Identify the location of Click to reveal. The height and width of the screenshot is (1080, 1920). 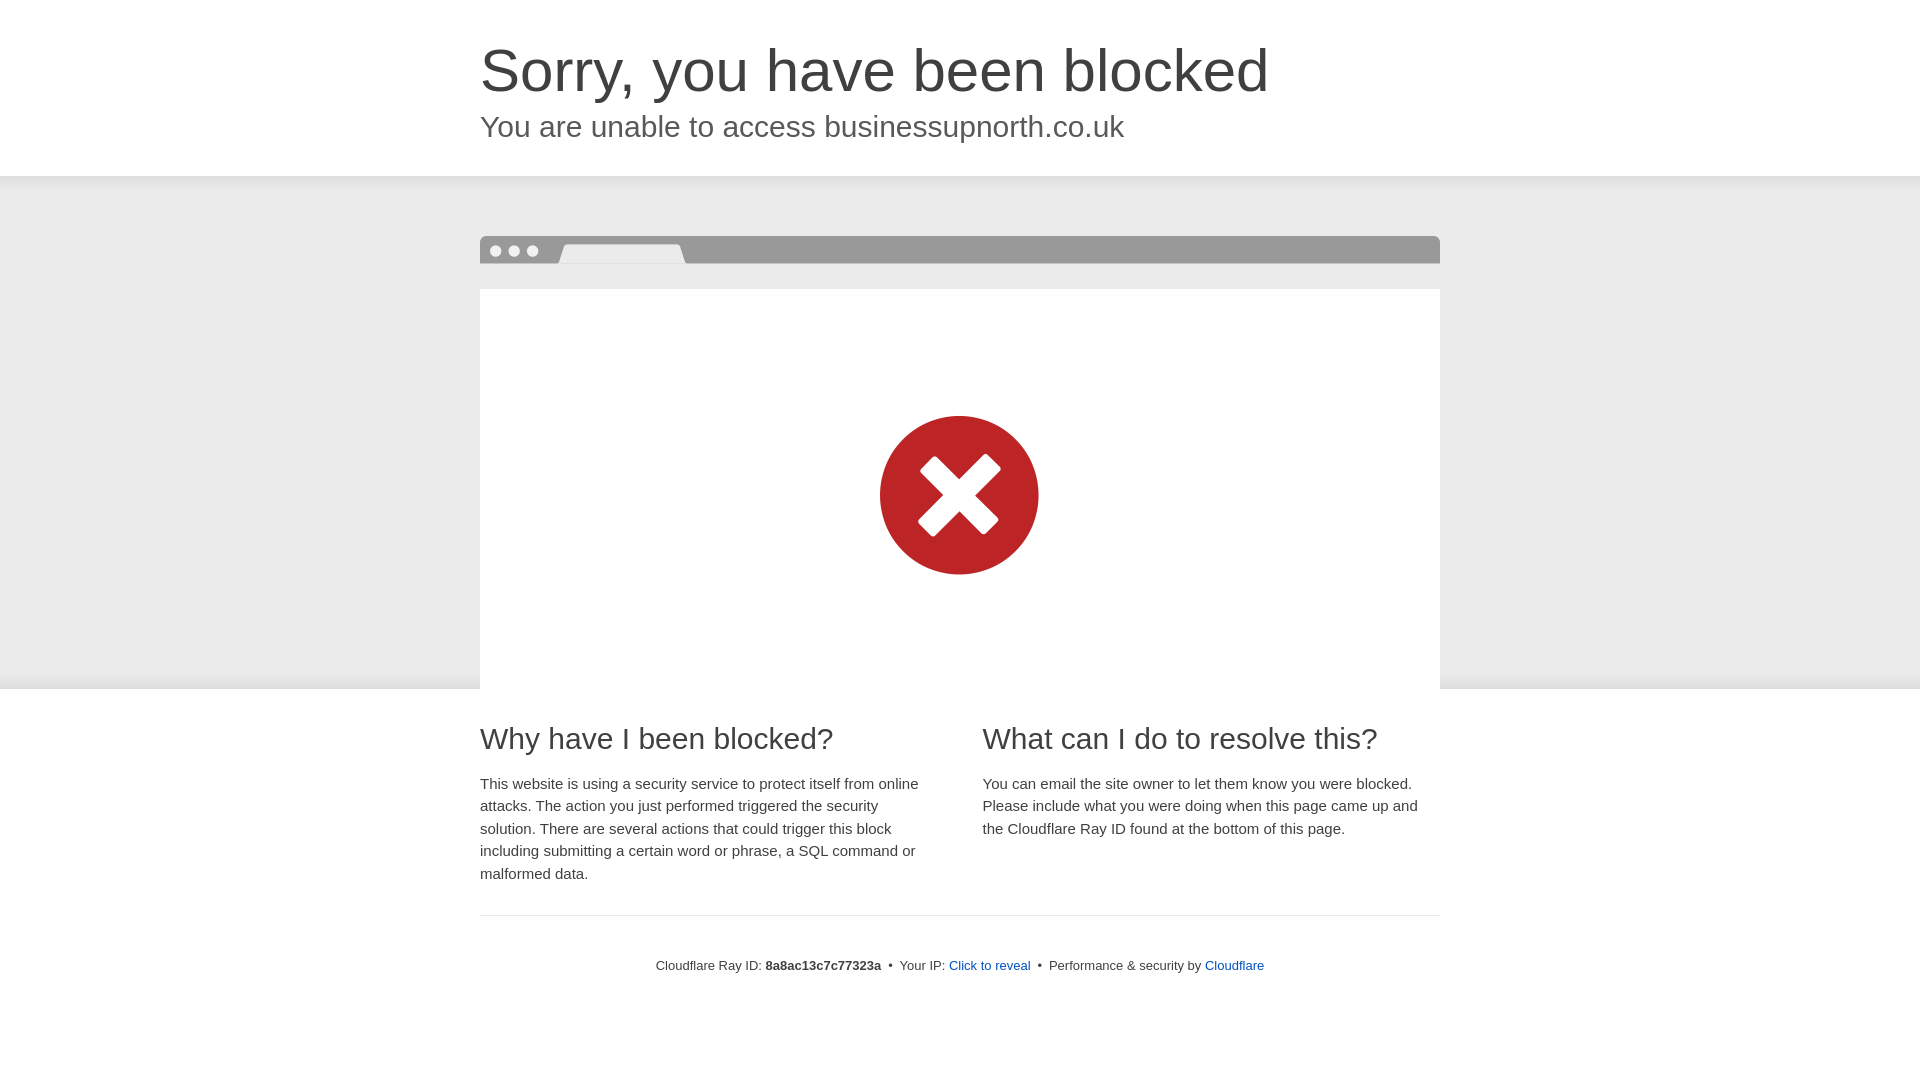
(990, 966).